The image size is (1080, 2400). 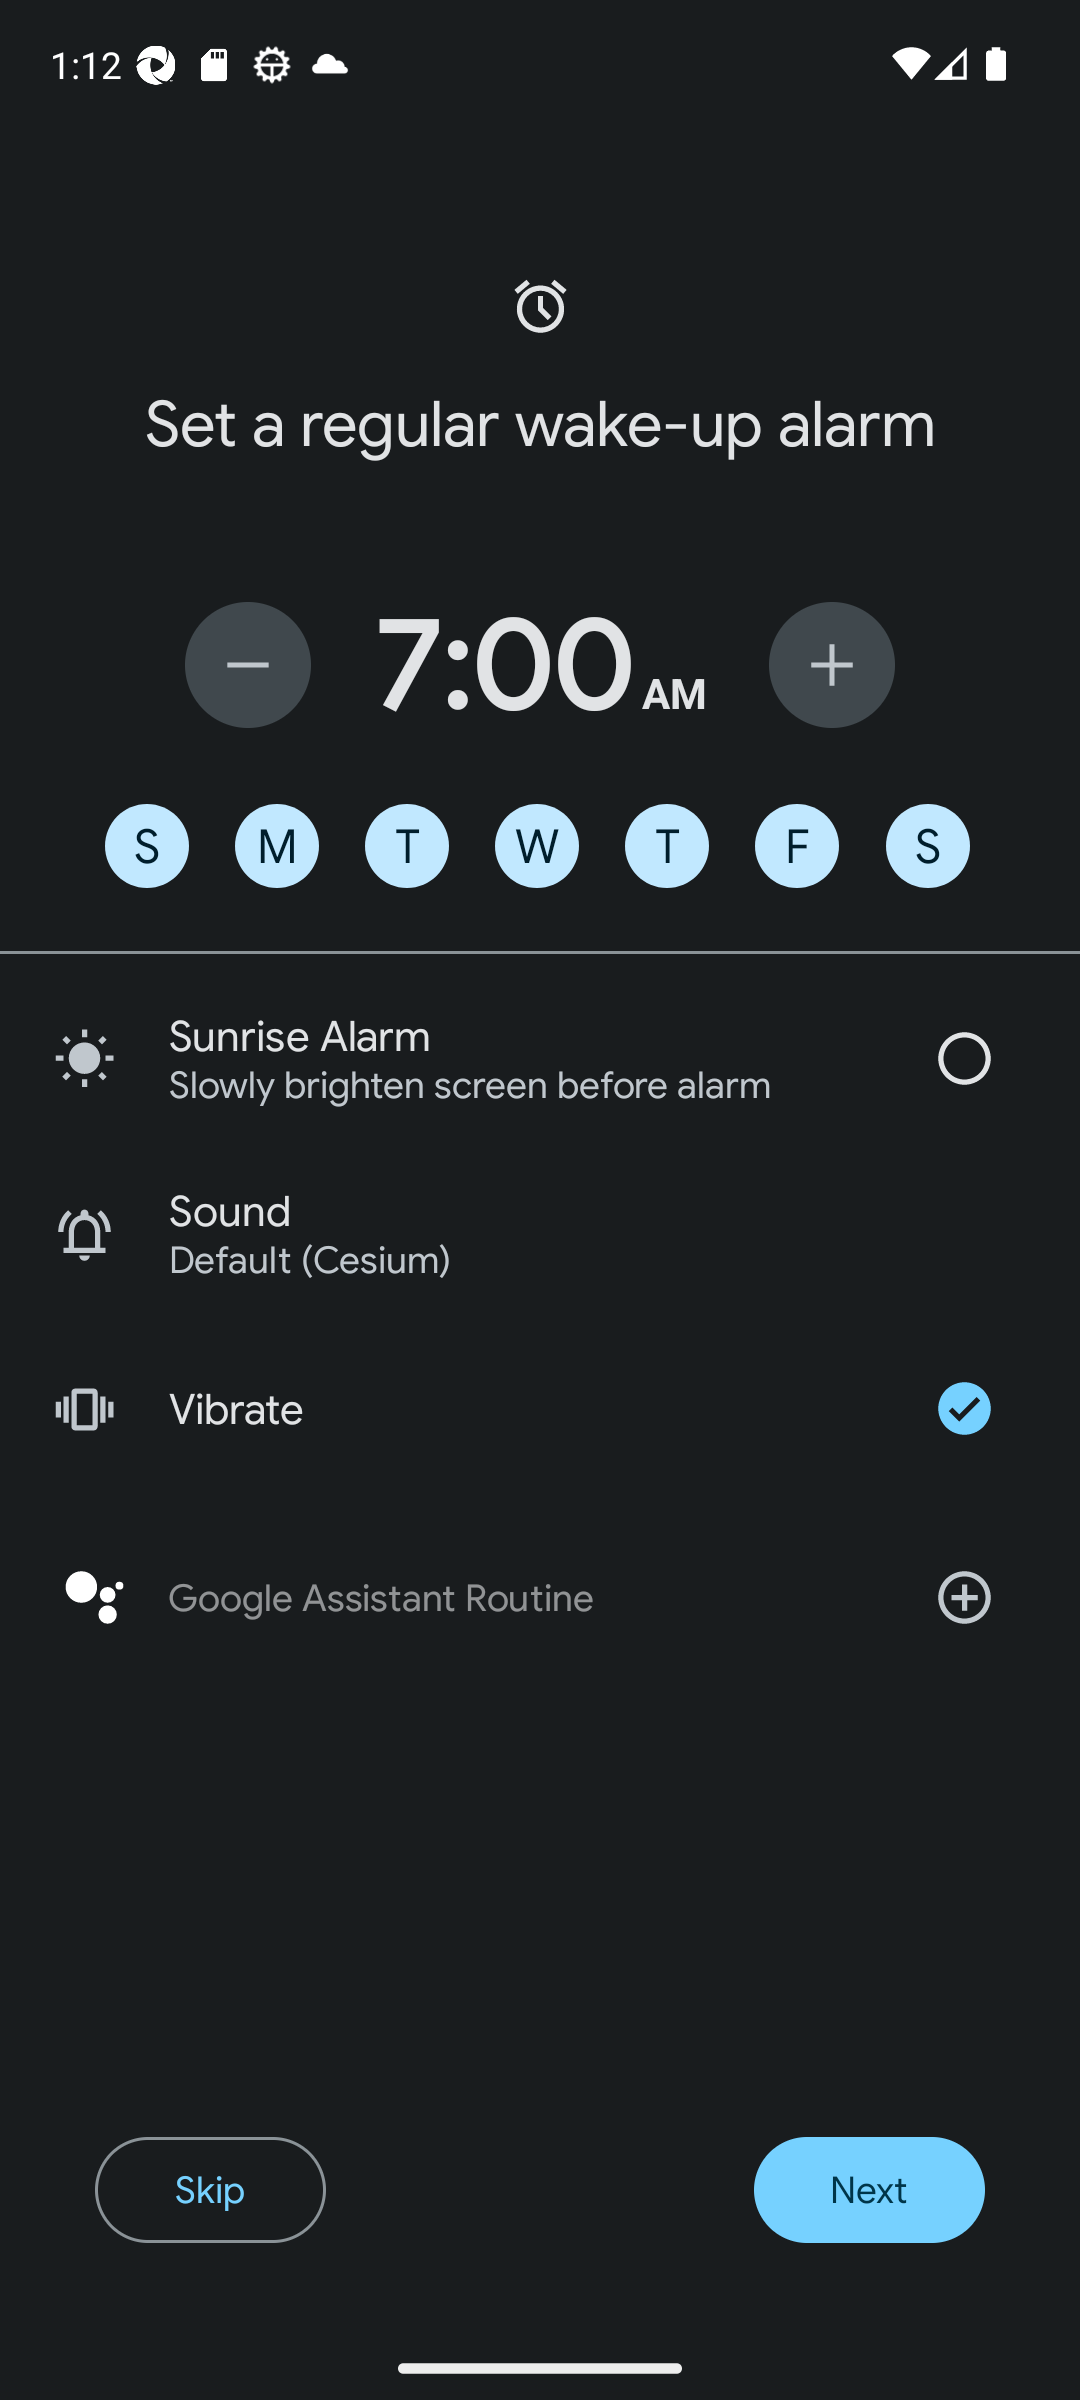 I want to click on Fifteen minutes earlier, so click(x=248, y=664).